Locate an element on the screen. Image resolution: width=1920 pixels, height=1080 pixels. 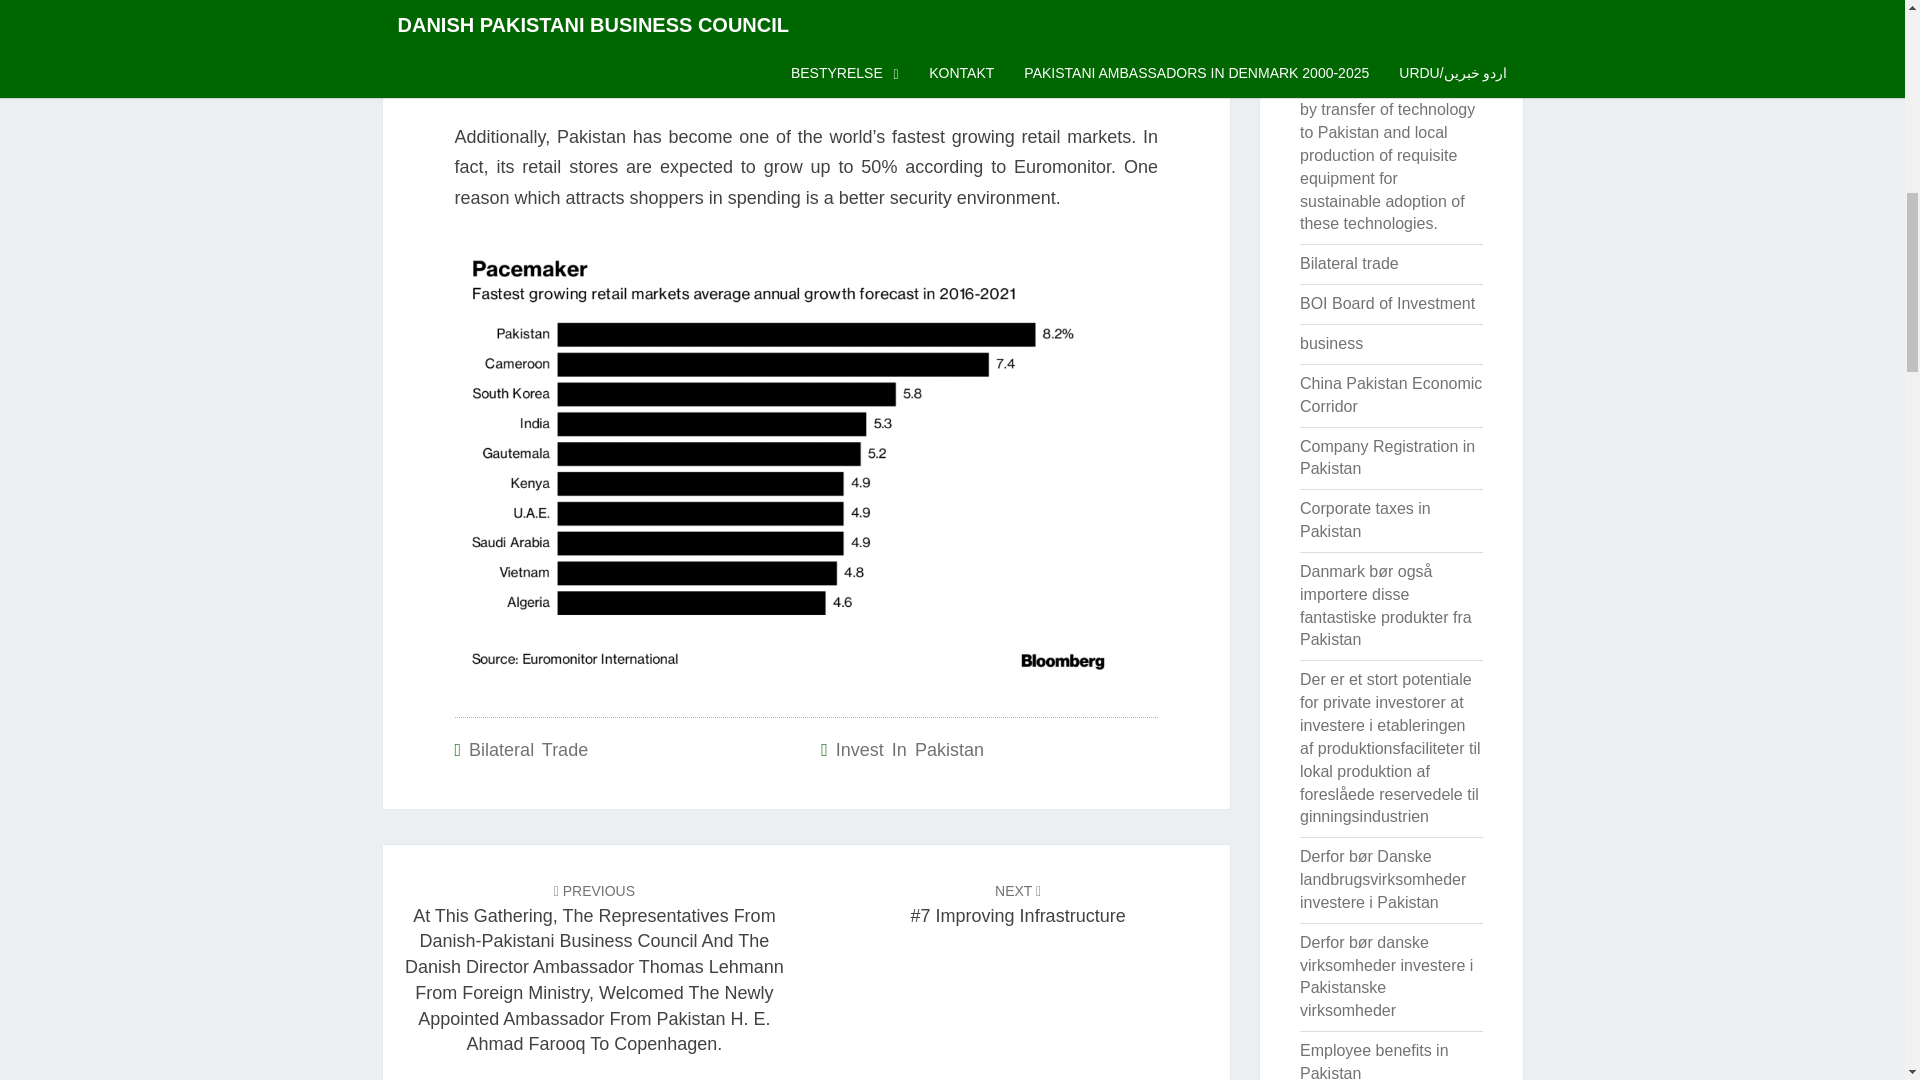
Bilateral trade is located at coordinates (1349, 263).